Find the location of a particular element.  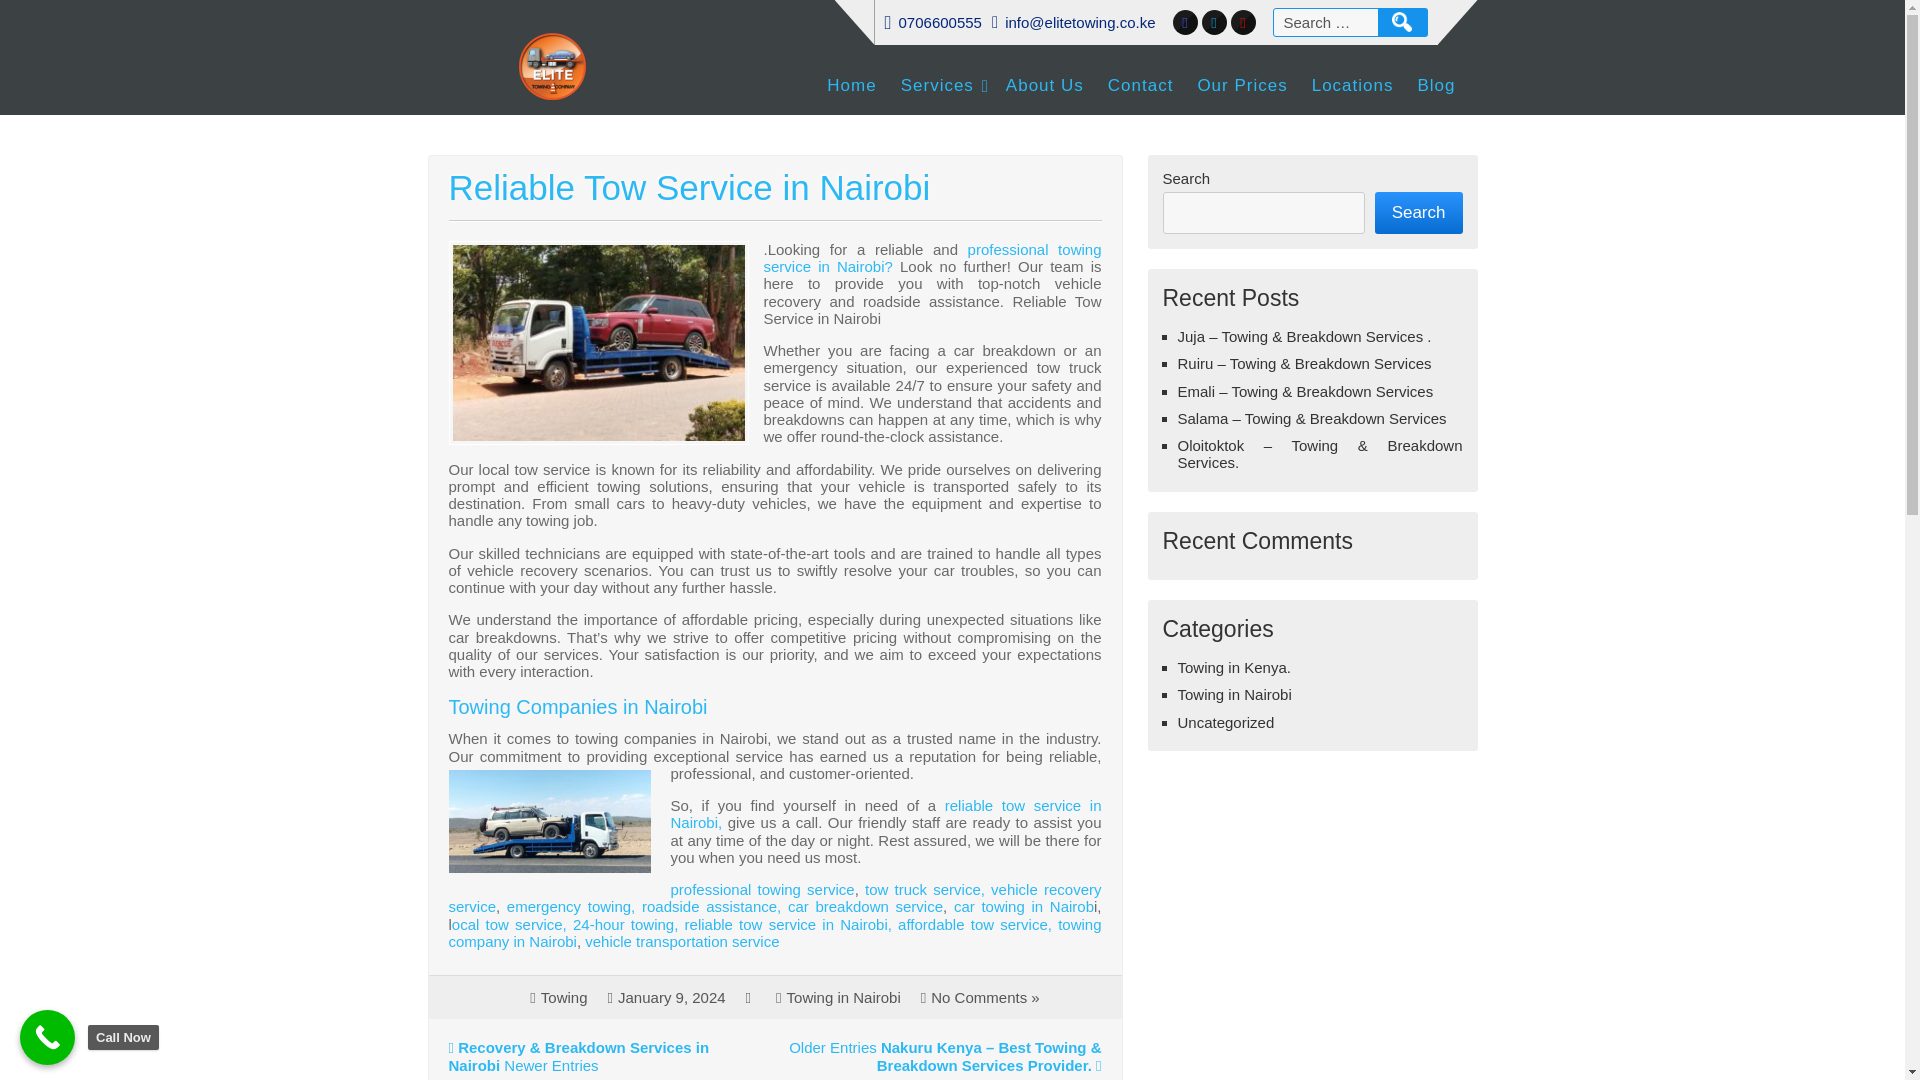

Contact is located at coordinates (1140, 88).